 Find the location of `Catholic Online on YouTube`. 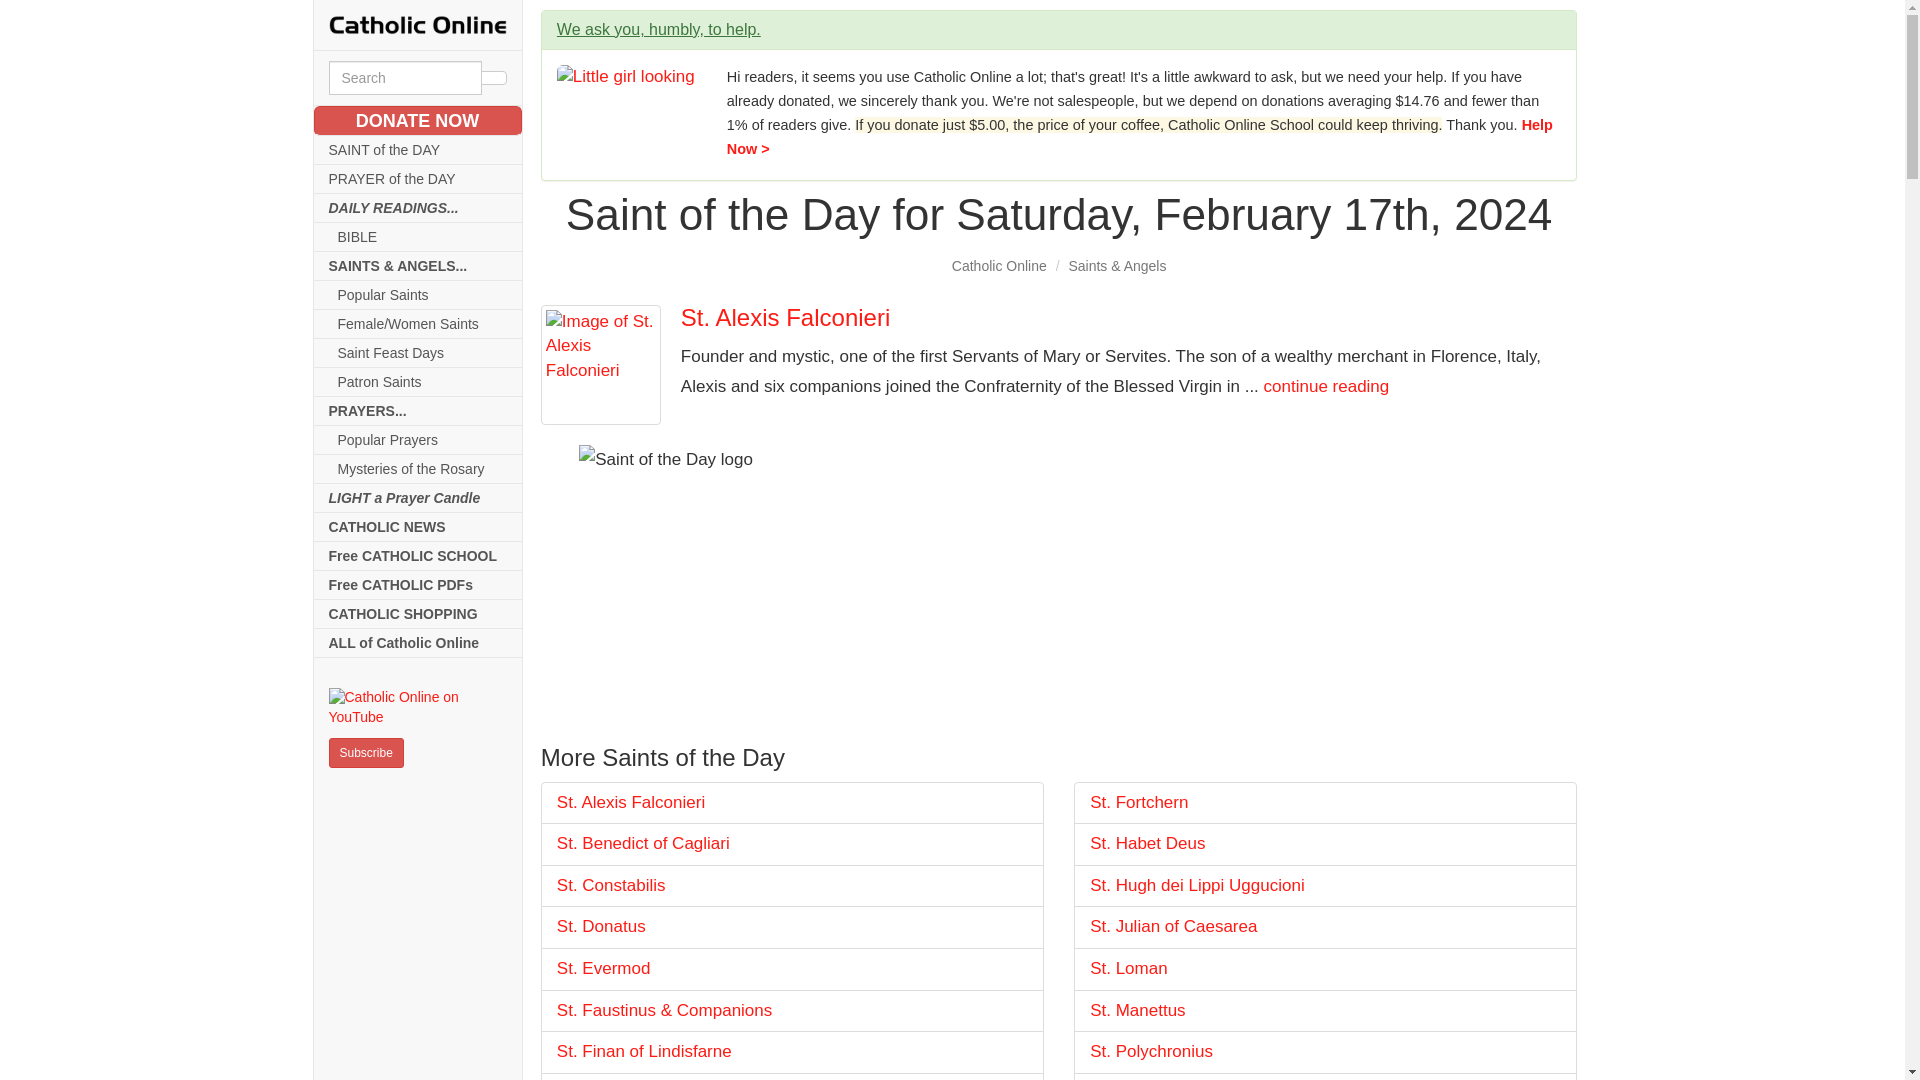

Catholic Online on YouTube is located at coordinates (417, 707).